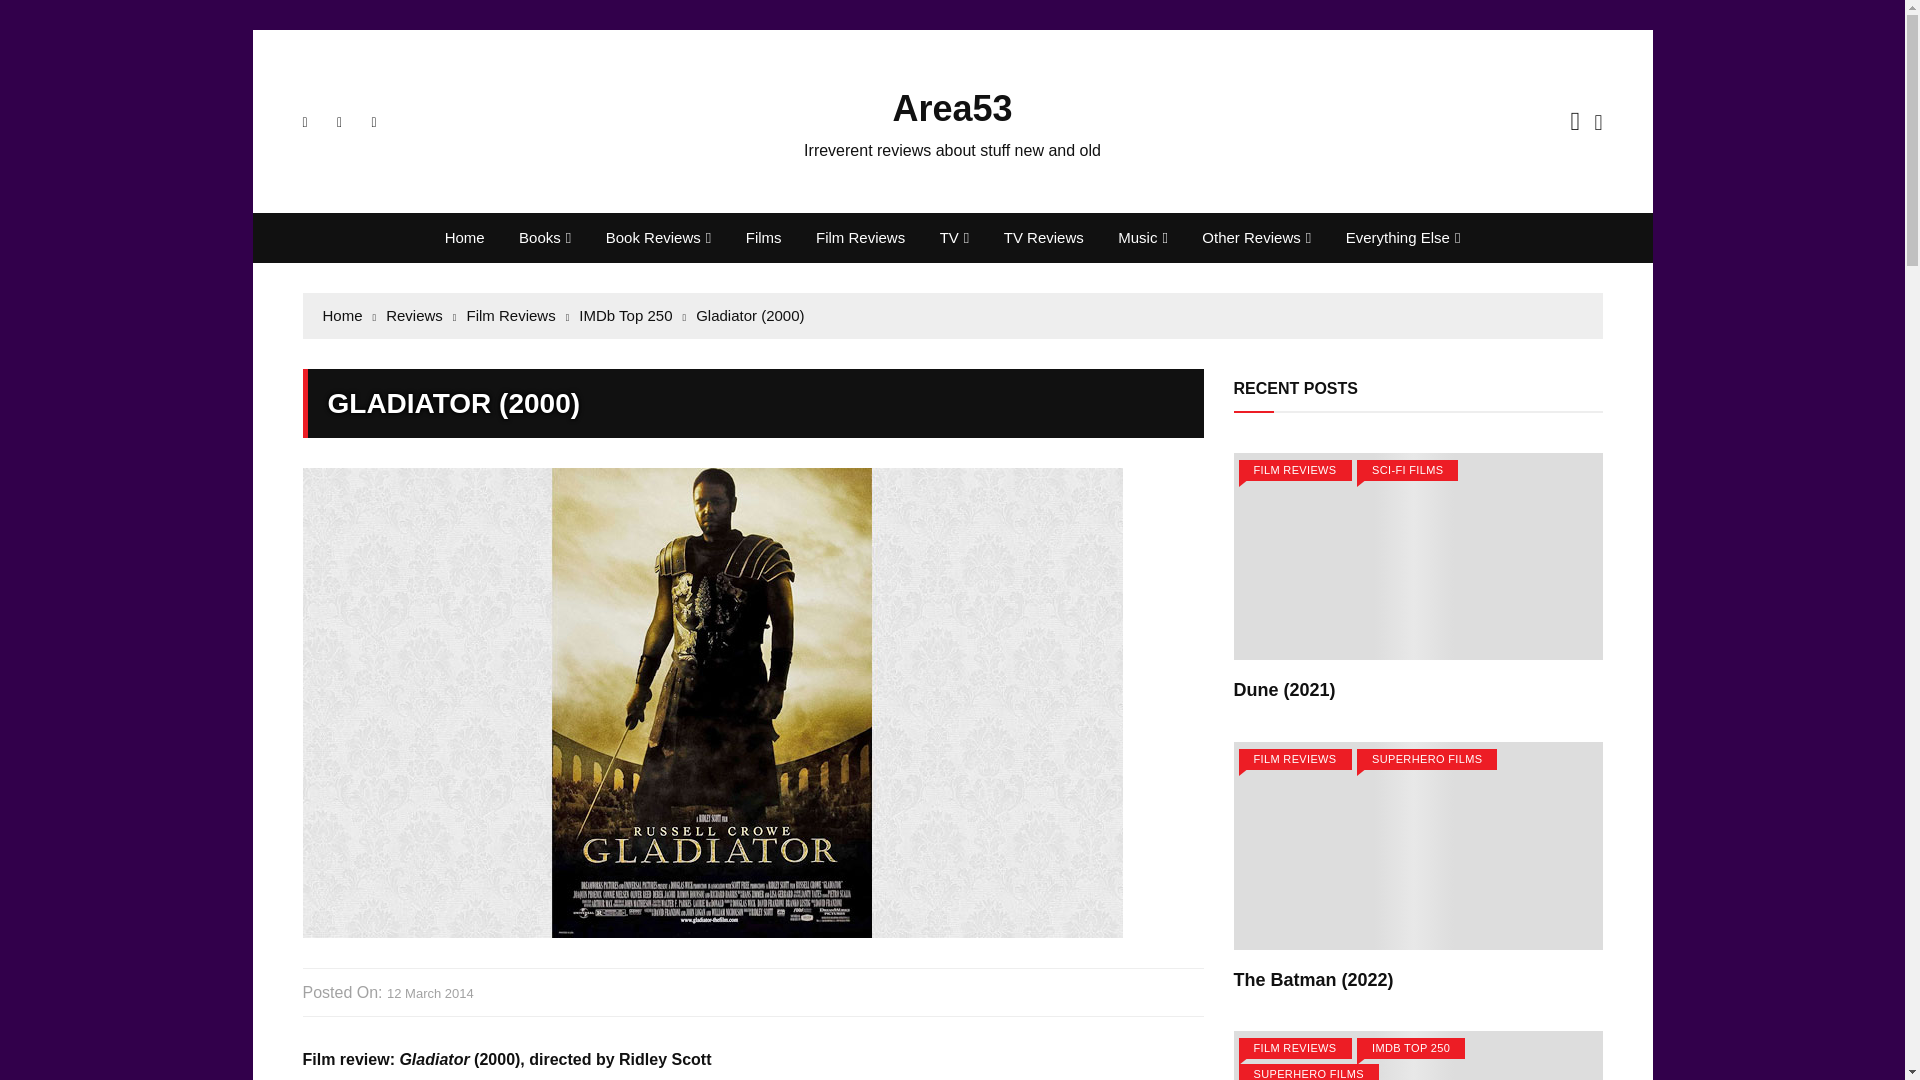  I want to click on Other Reviews, so click(1256, 238).